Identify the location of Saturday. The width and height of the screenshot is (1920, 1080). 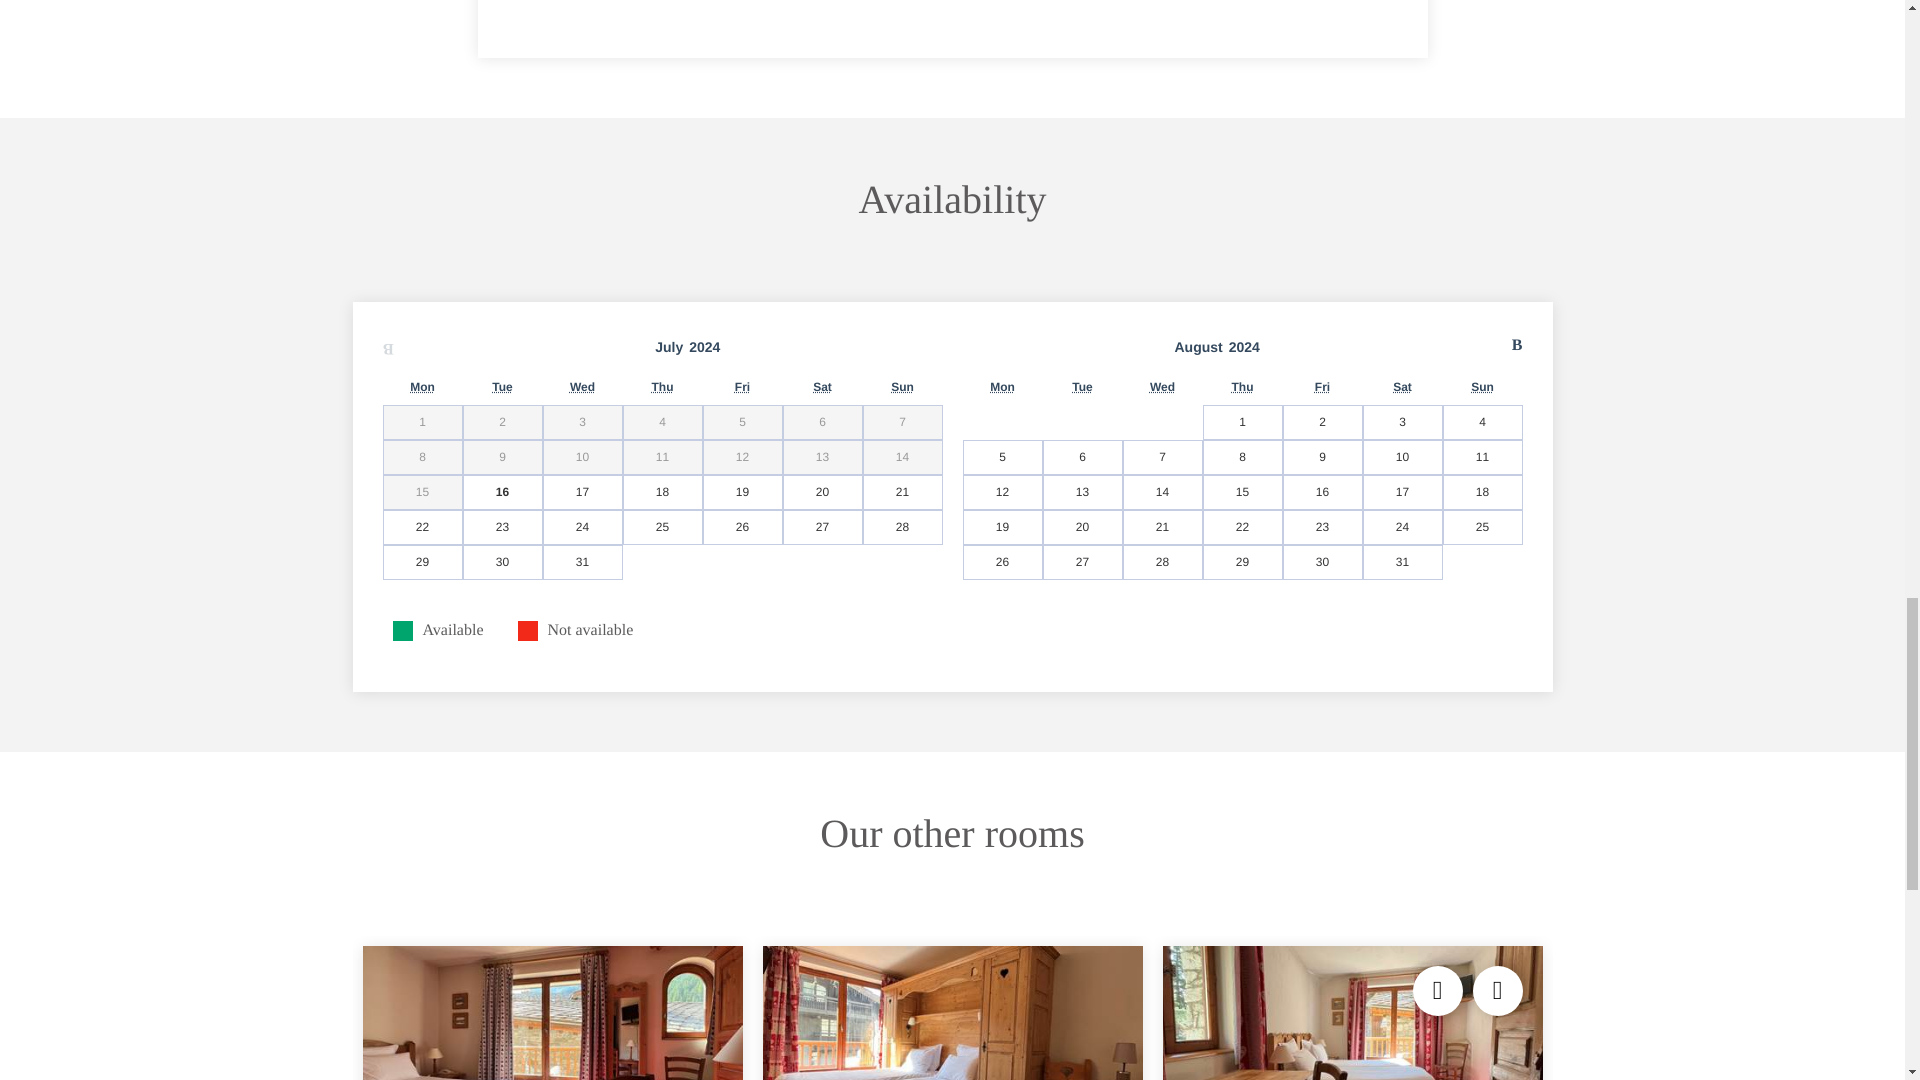
(822, 387).